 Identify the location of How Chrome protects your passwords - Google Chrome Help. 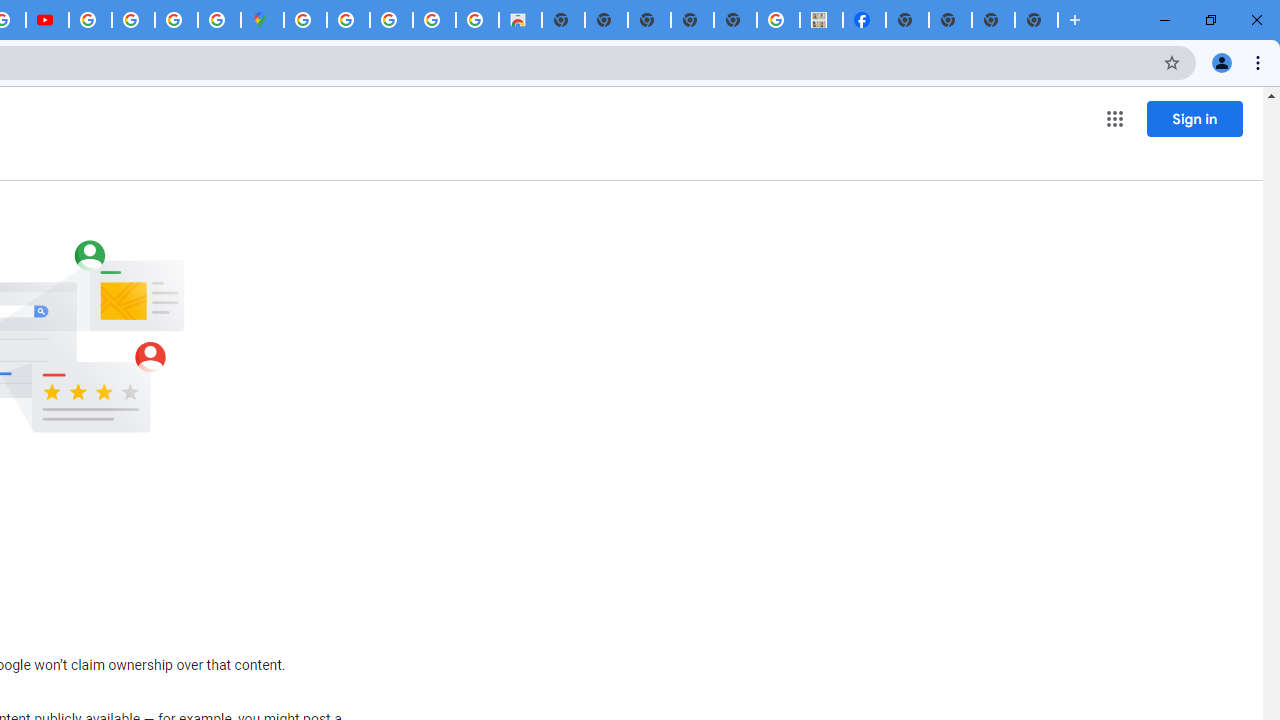
(90, 20).